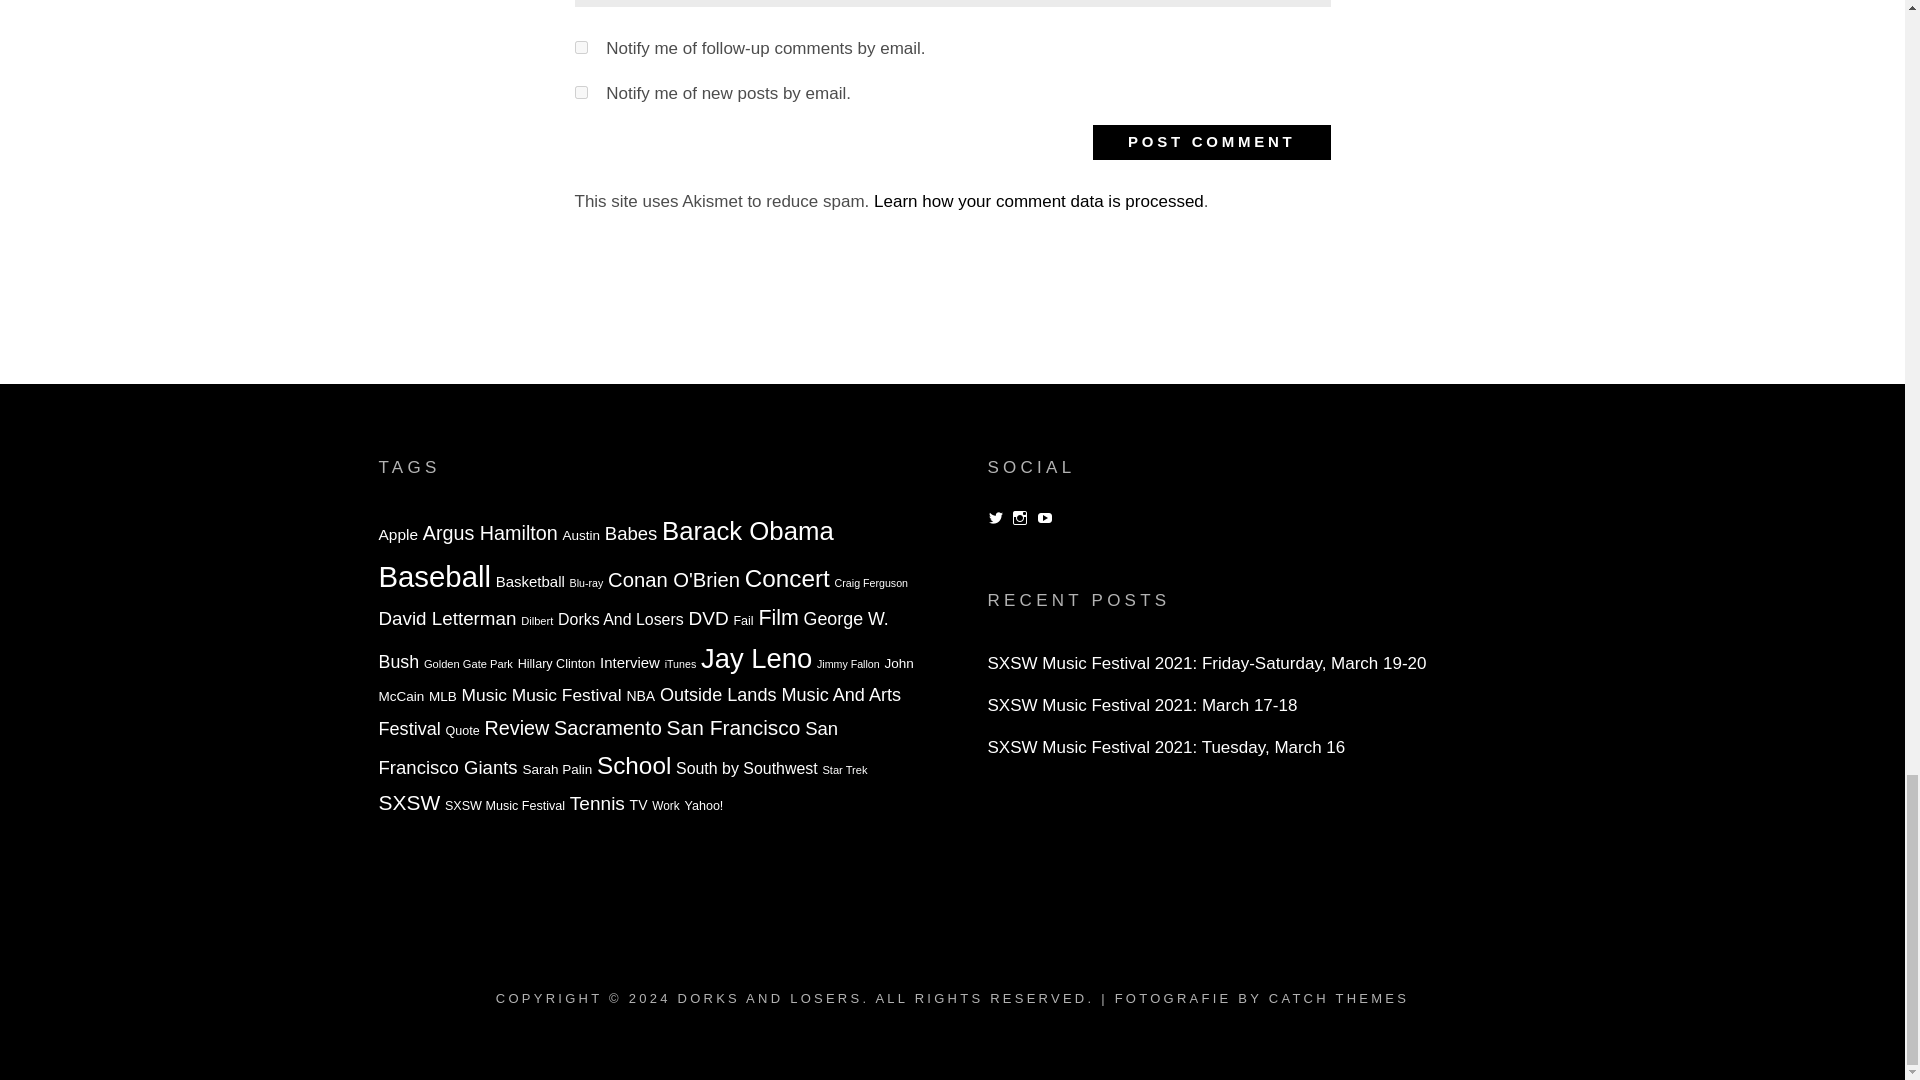  I want to click on Apple, so click(397, 534).